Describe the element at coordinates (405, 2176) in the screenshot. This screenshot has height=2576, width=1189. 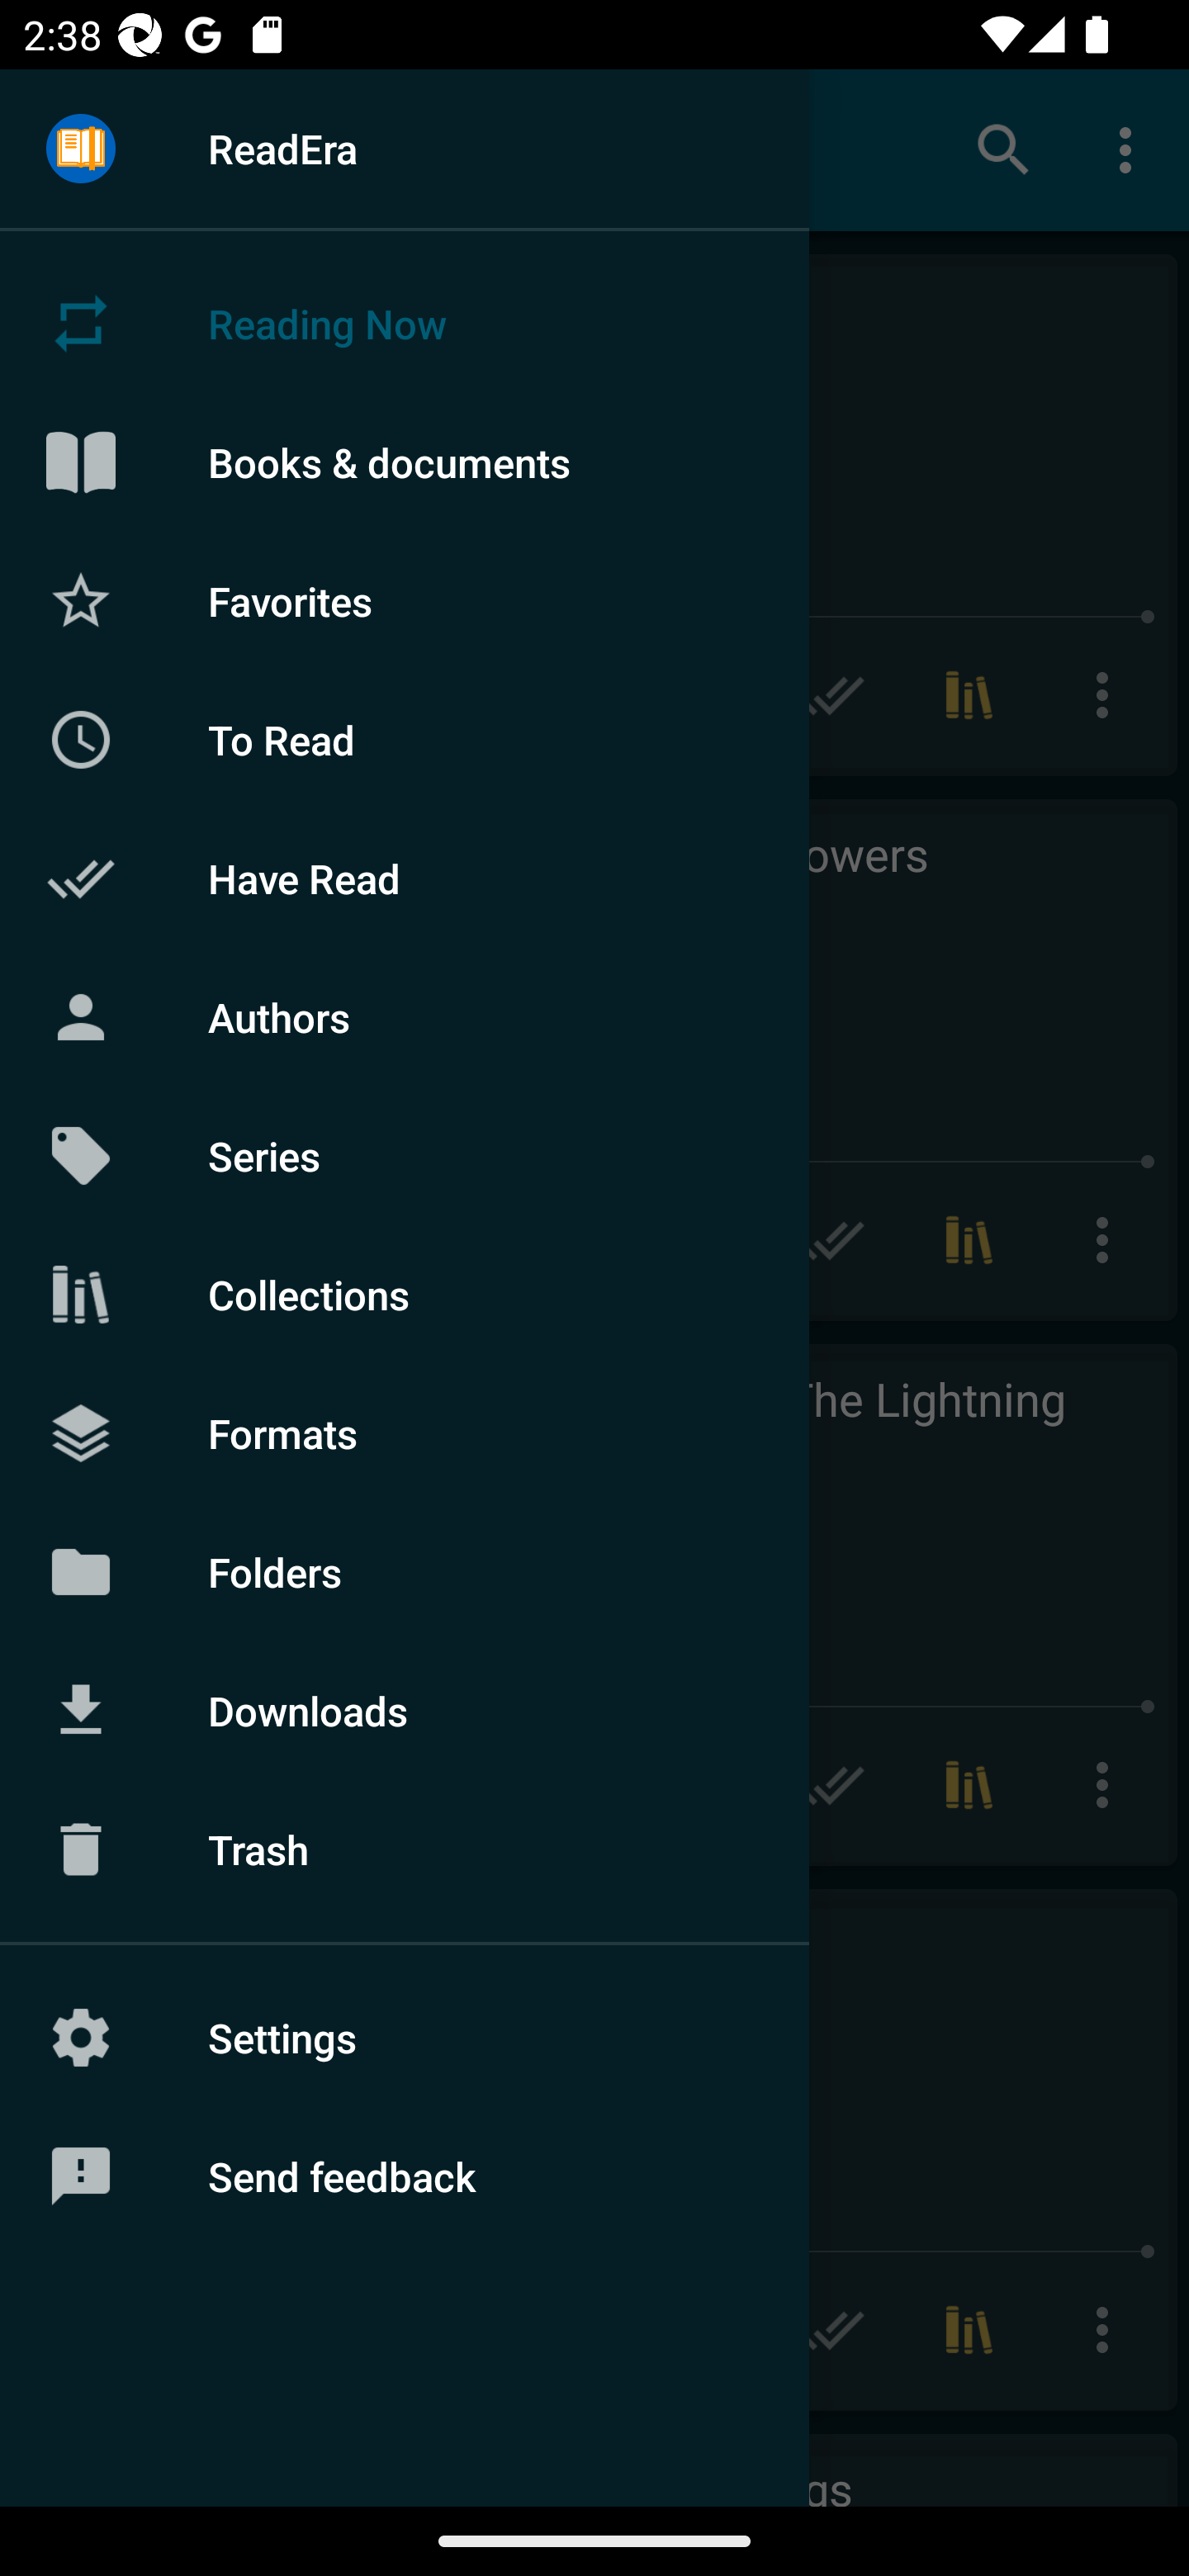
I see `Send feedback` at that location.